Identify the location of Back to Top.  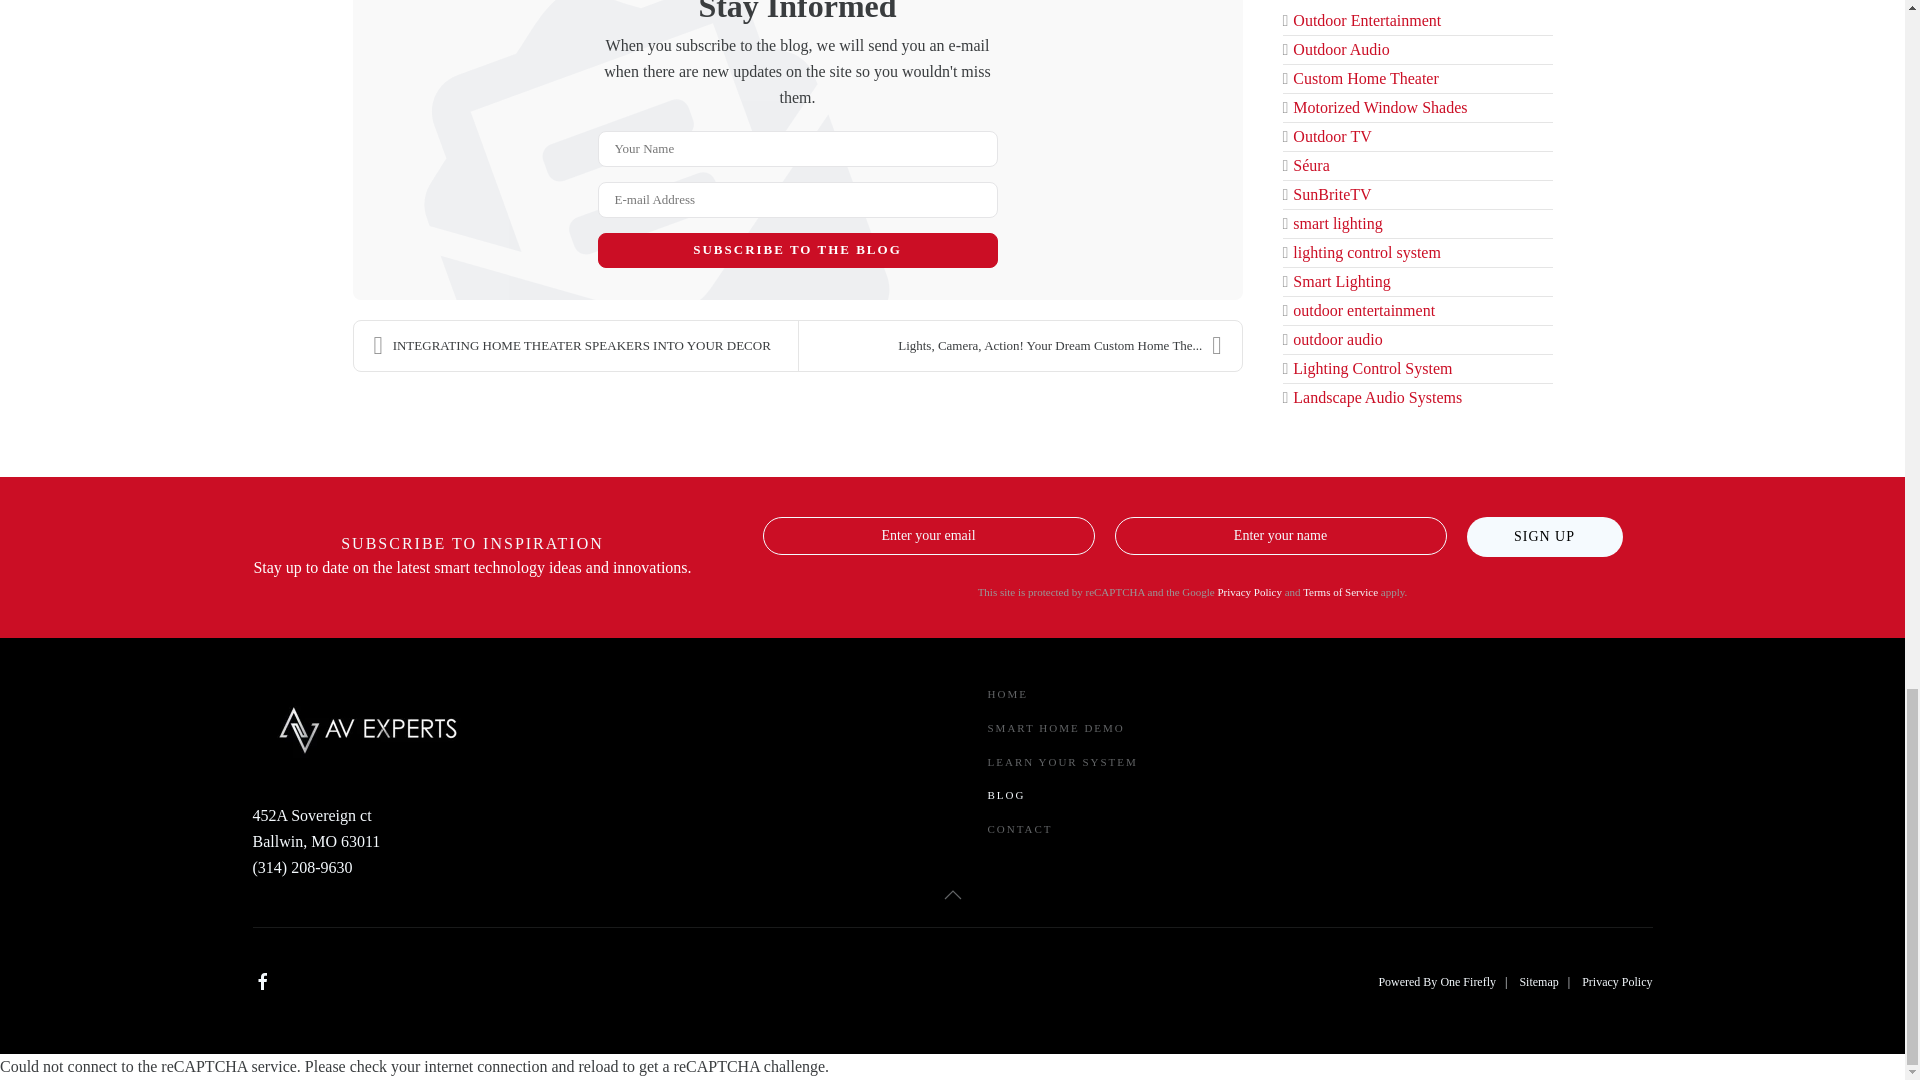
(952, 894).